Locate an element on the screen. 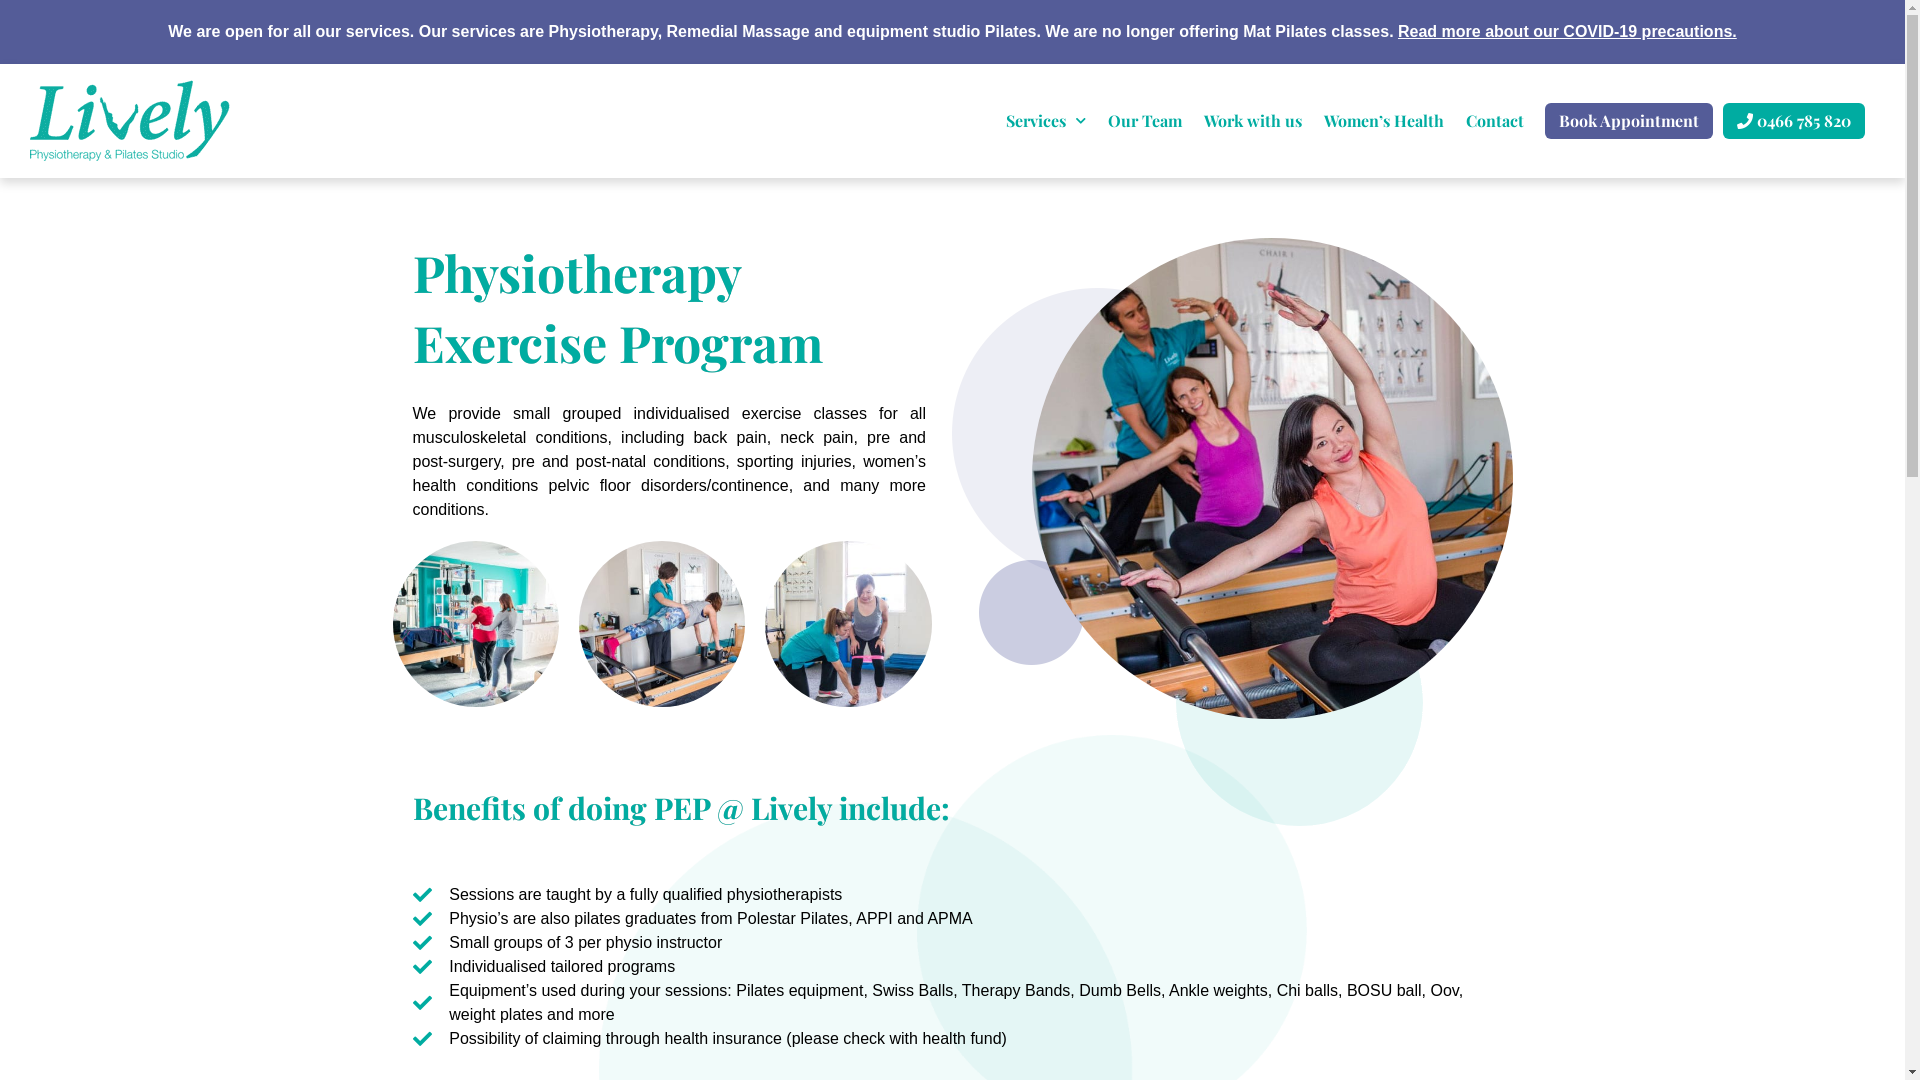 Image resolution: width=1920 pixels, height=1080 pixels. Work with us is located at coordinates (1253, 121).